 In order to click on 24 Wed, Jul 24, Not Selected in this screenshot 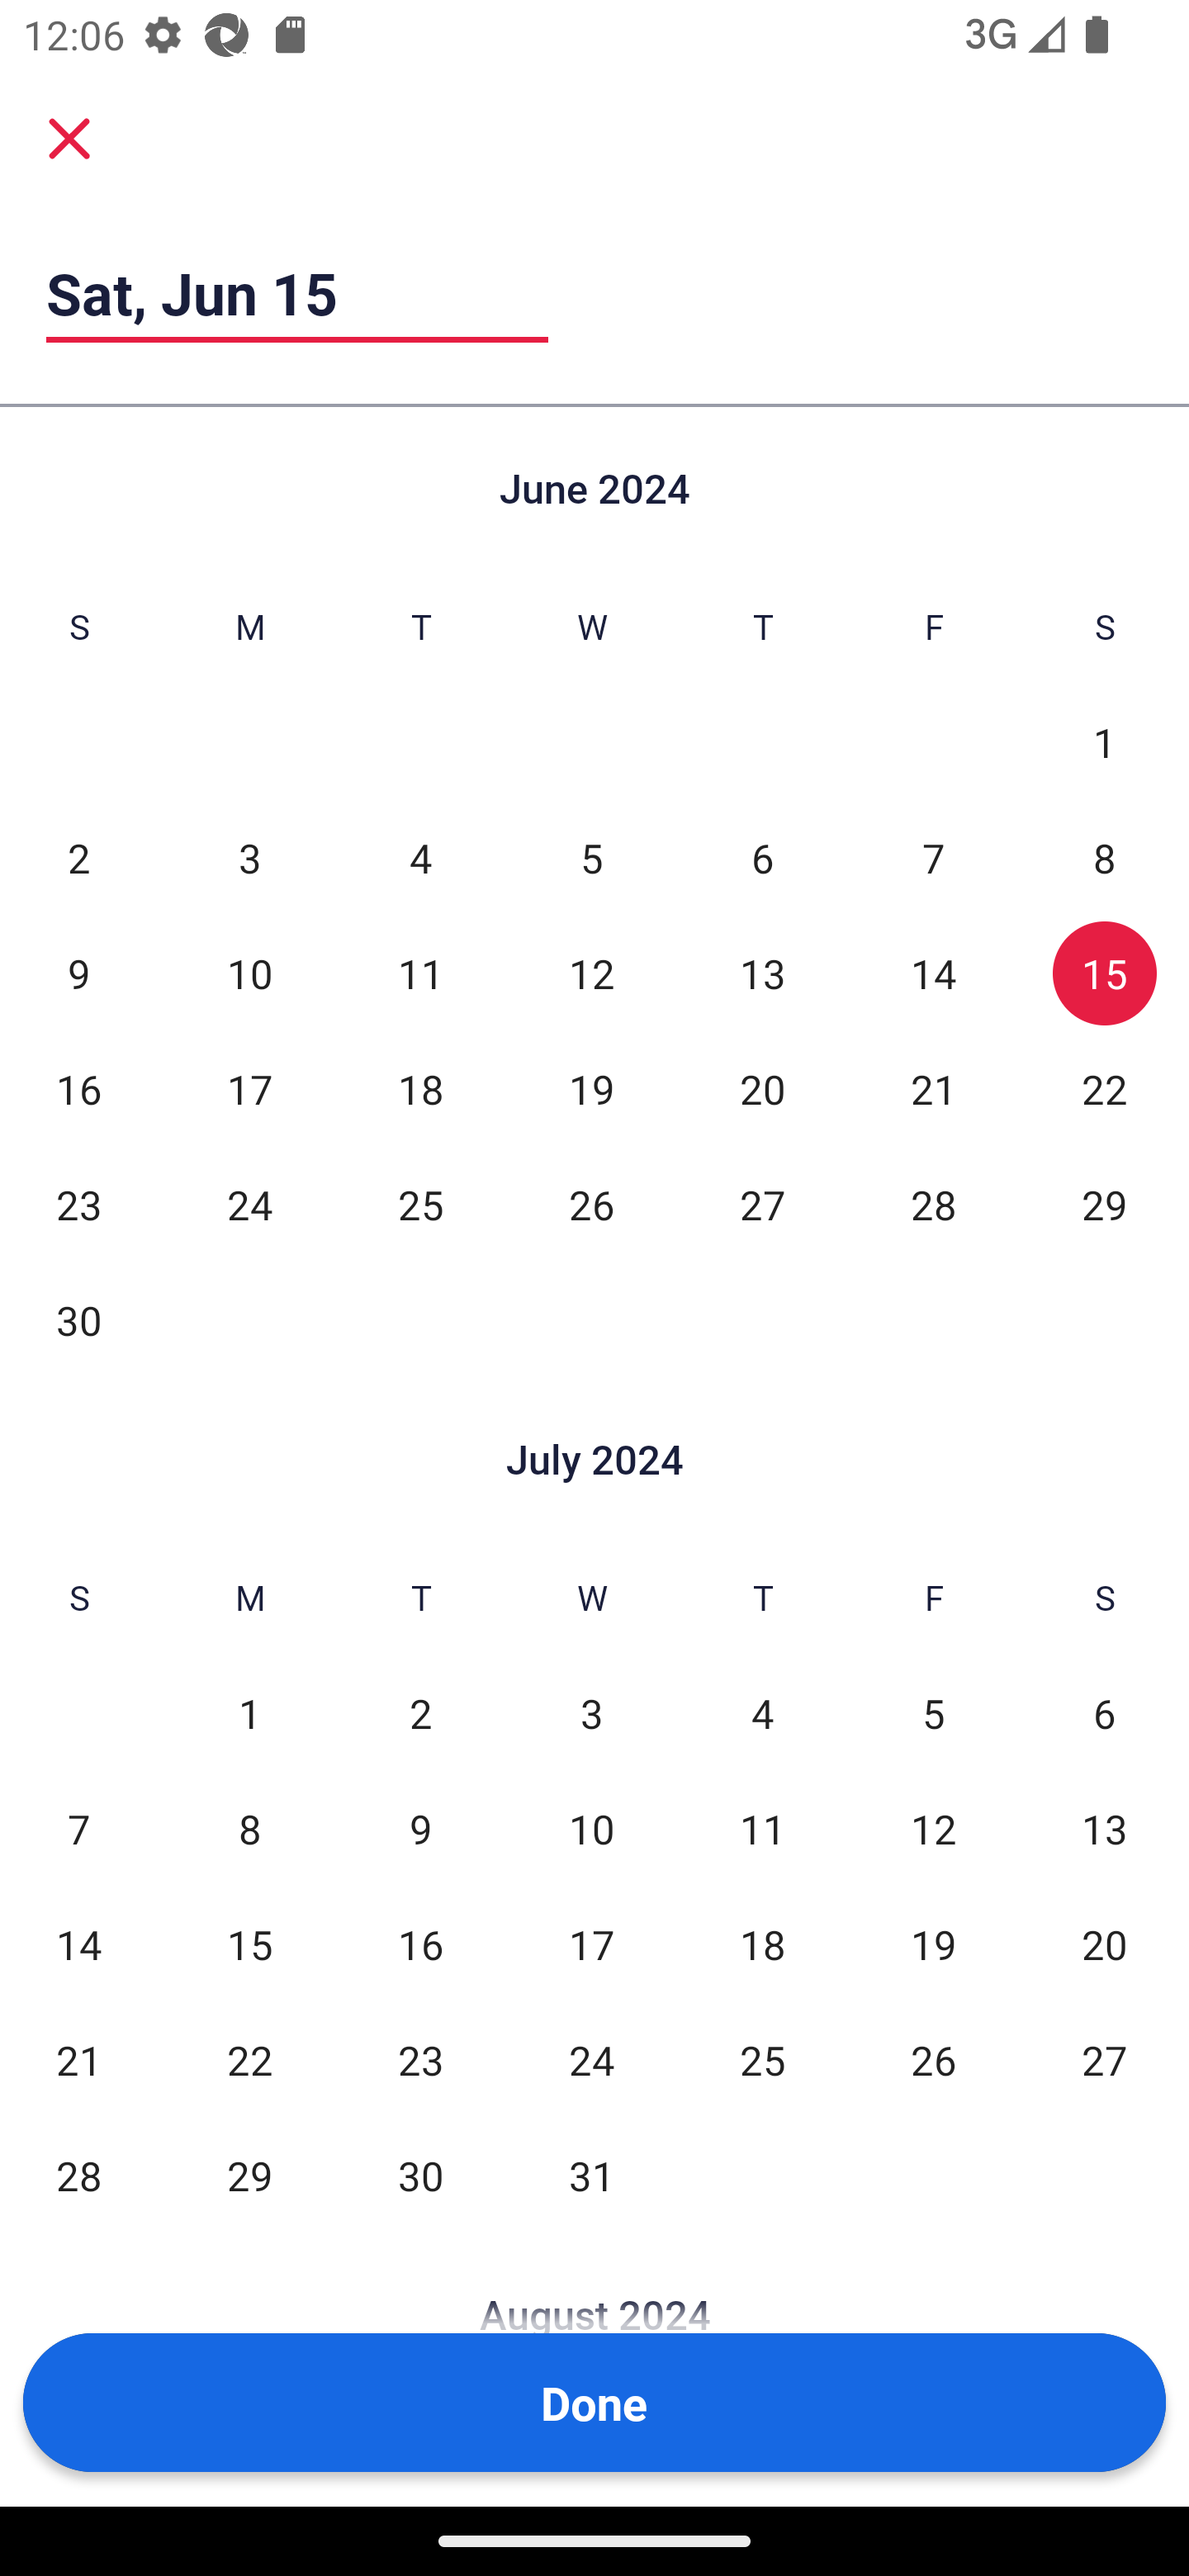, I will do `click(591, 2059)`.